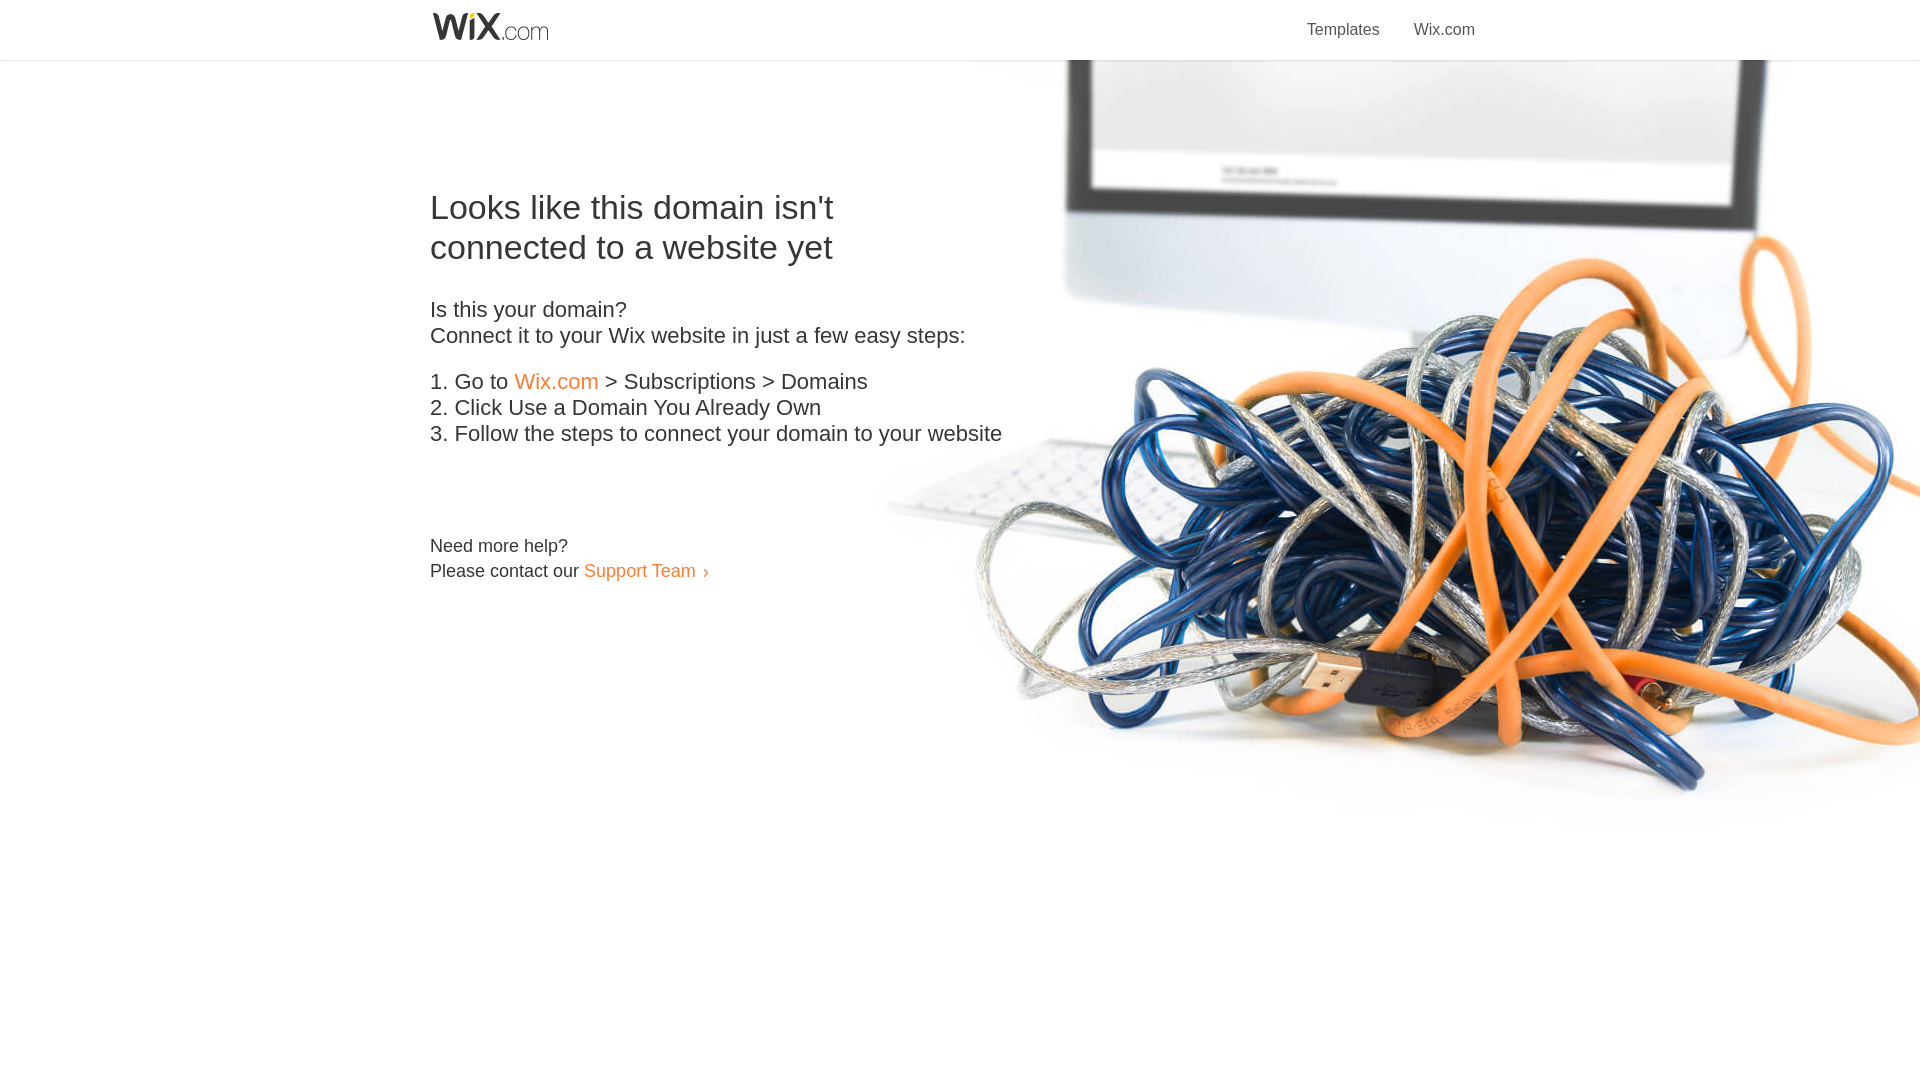 The width and height of the screenshot is (1920, 1080). What do you see at coordinates (1444, 18) in the screenshot?
I see `Wix.com` at bounding box center [1444, 18].